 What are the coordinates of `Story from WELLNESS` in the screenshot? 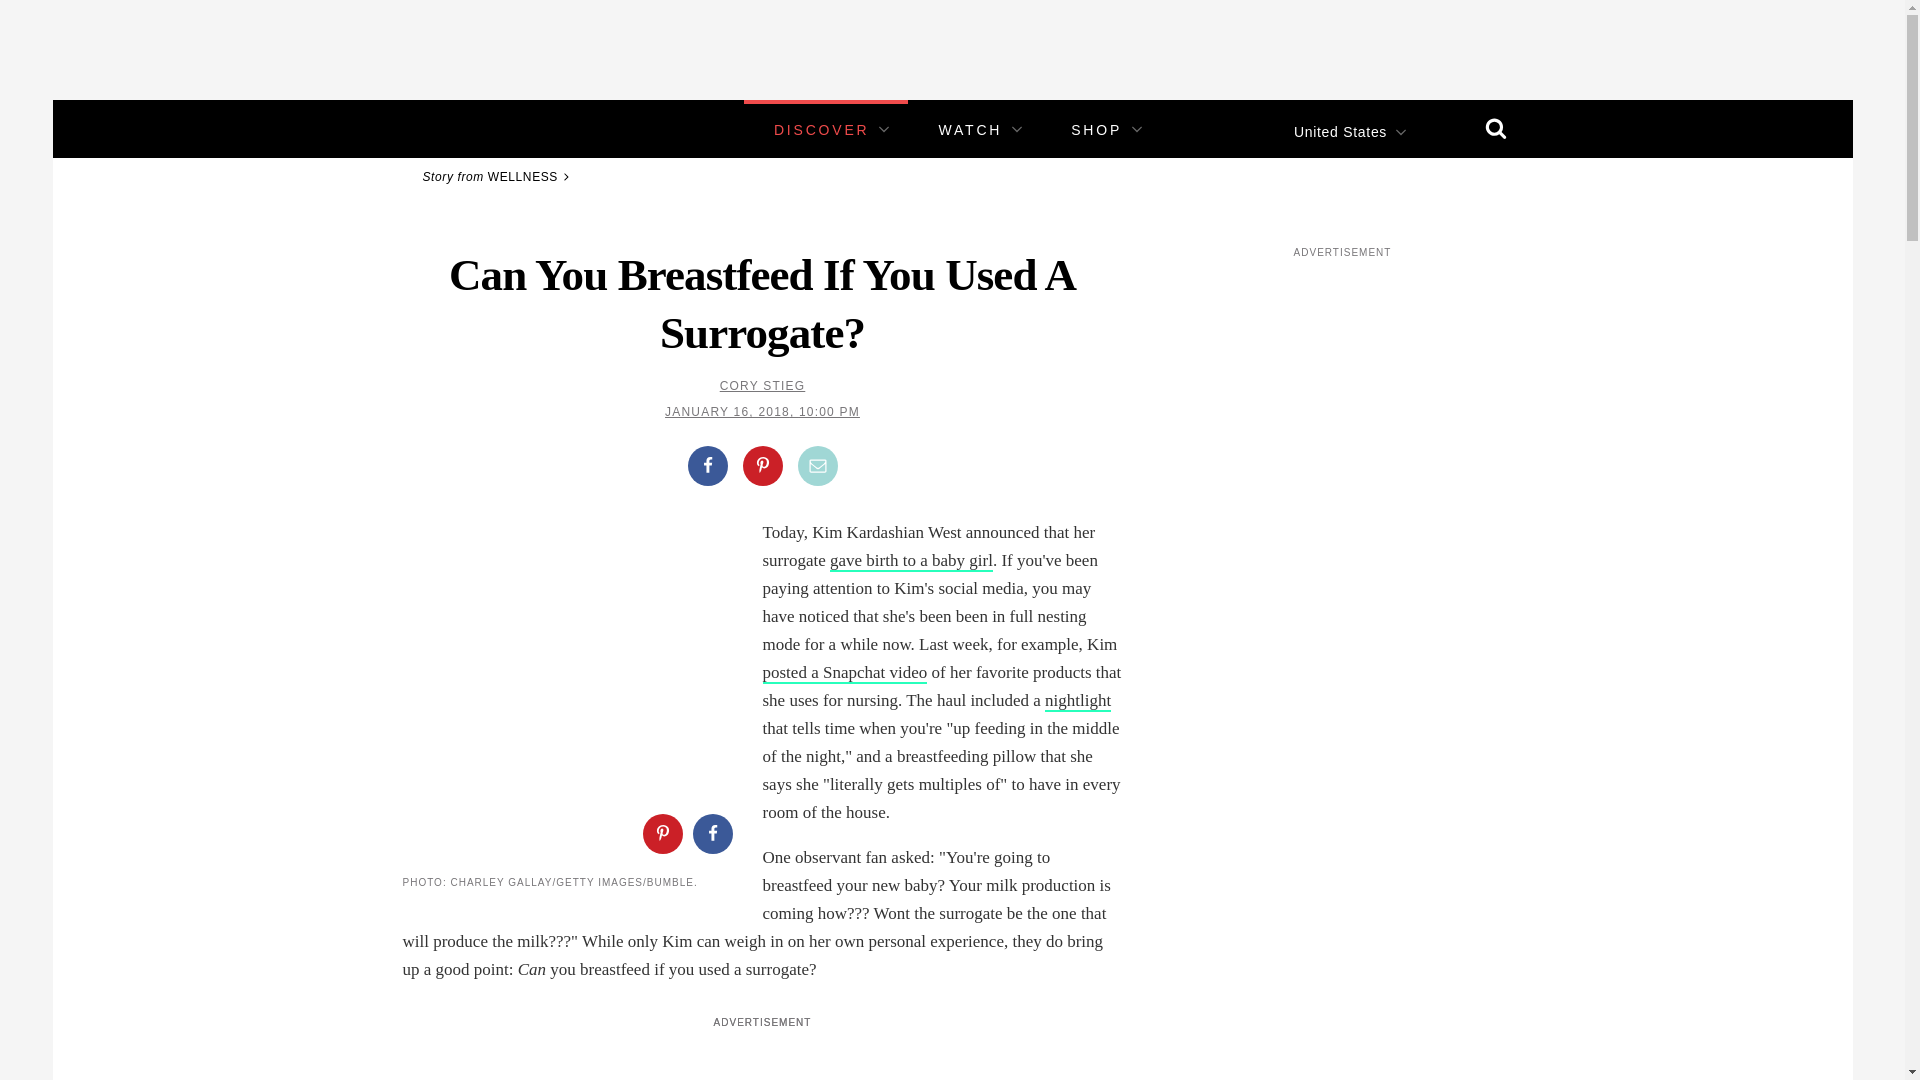 It's located at (498, 176).